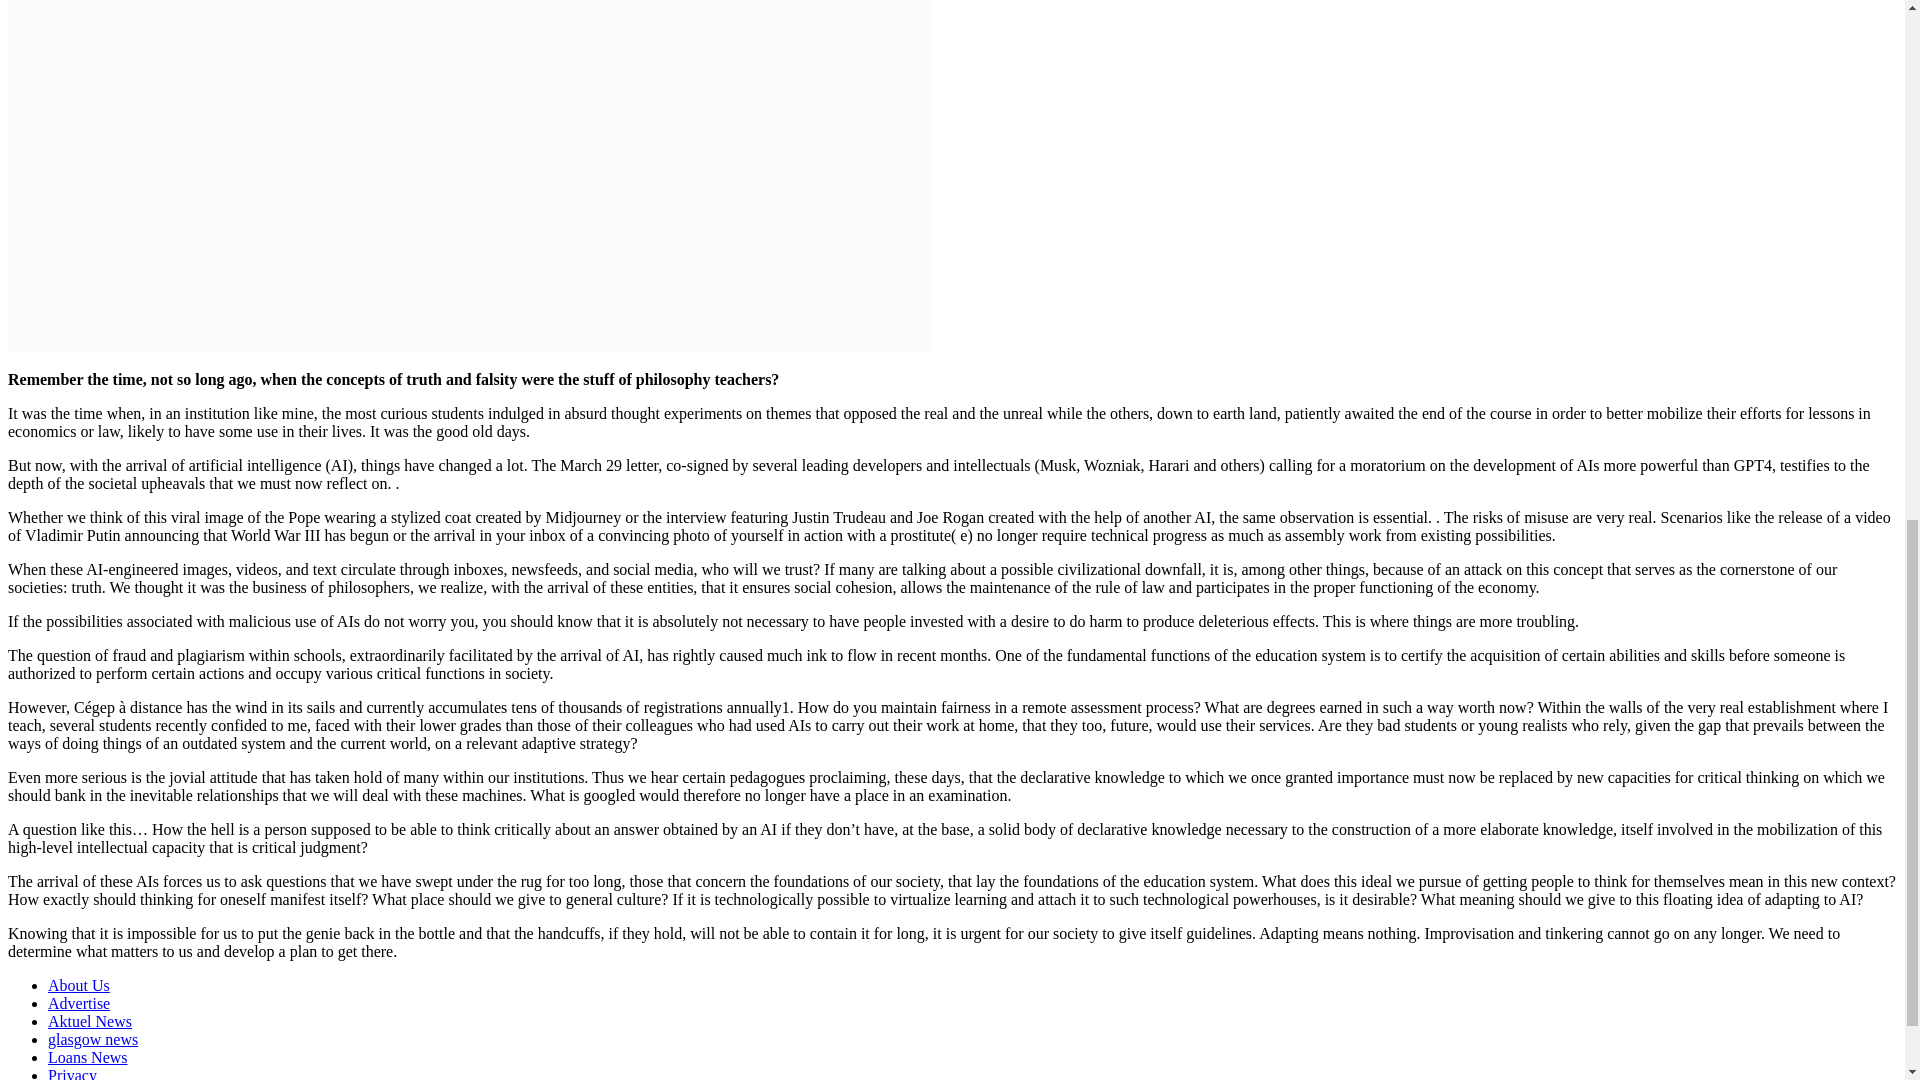  I want to click on Privacy, so click(72, 1074).